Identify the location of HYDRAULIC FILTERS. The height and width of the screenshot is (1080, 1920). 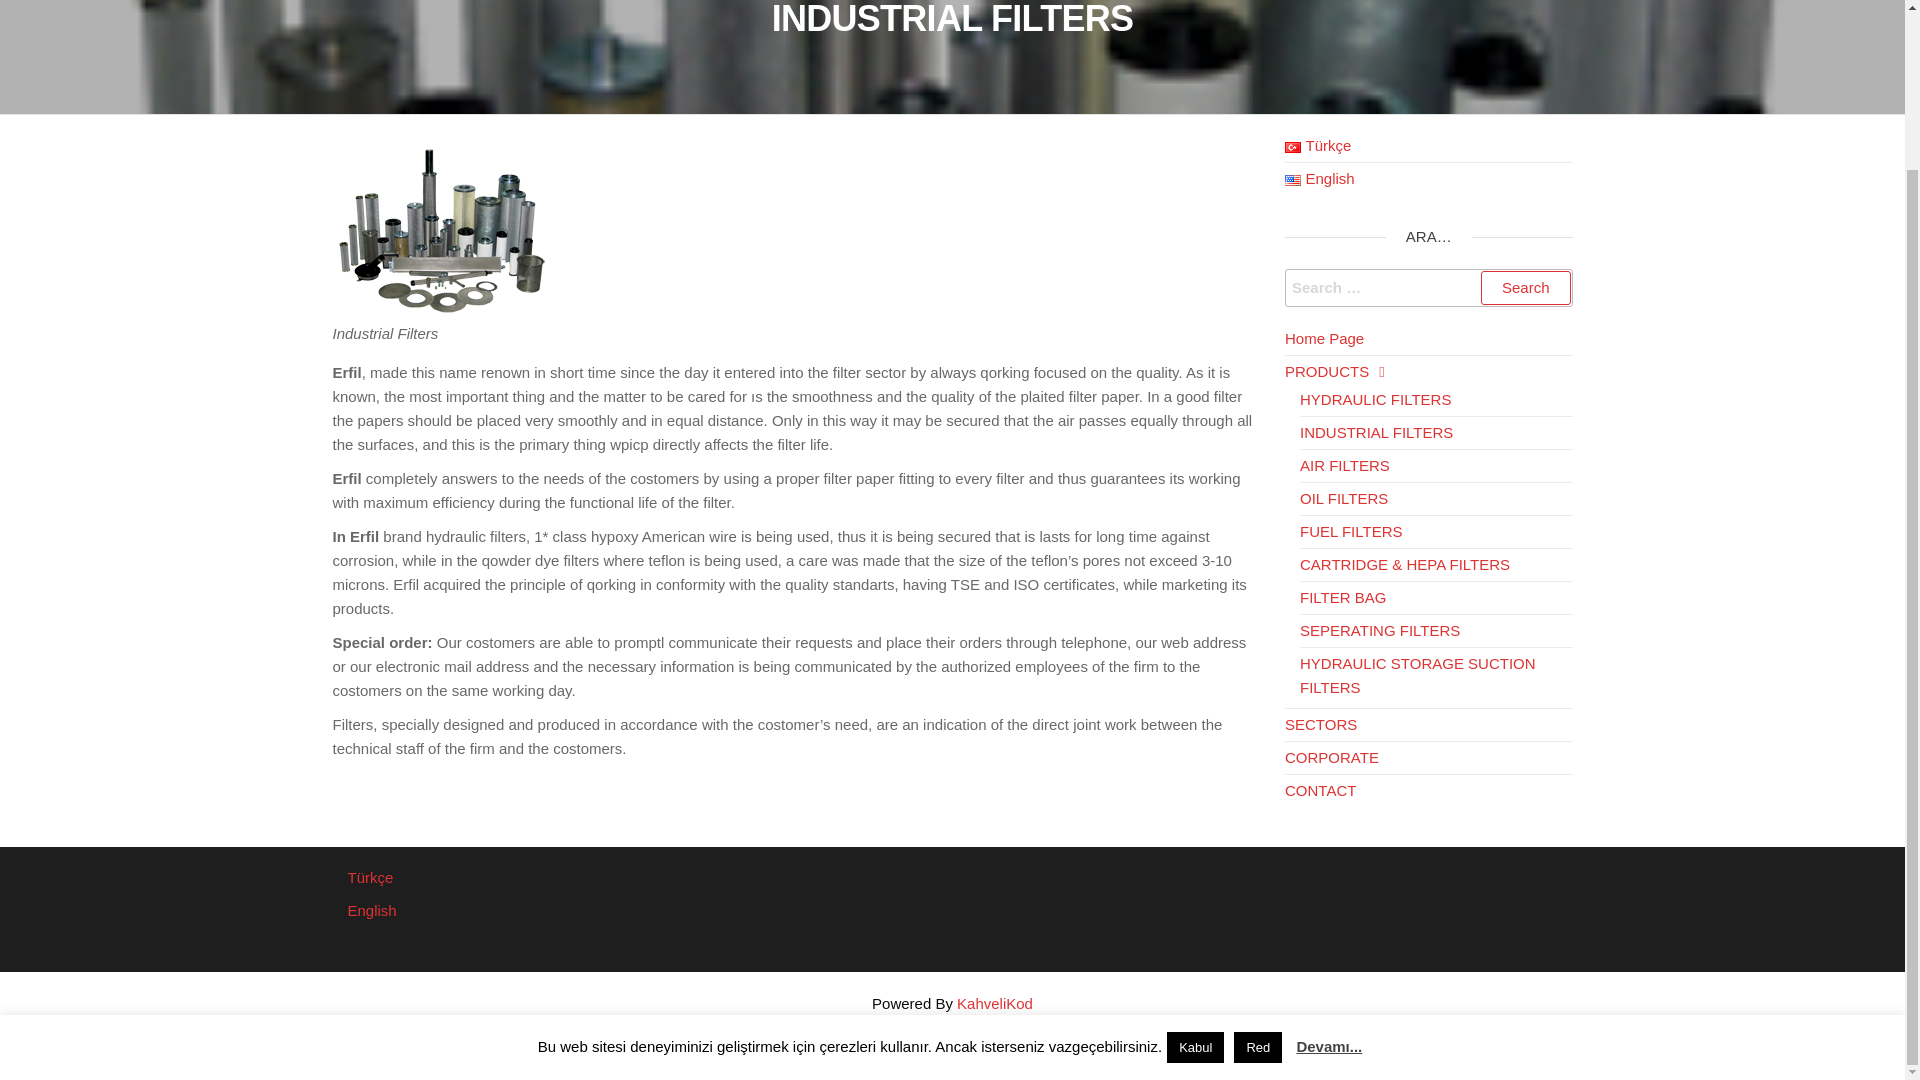
(1375, 399).